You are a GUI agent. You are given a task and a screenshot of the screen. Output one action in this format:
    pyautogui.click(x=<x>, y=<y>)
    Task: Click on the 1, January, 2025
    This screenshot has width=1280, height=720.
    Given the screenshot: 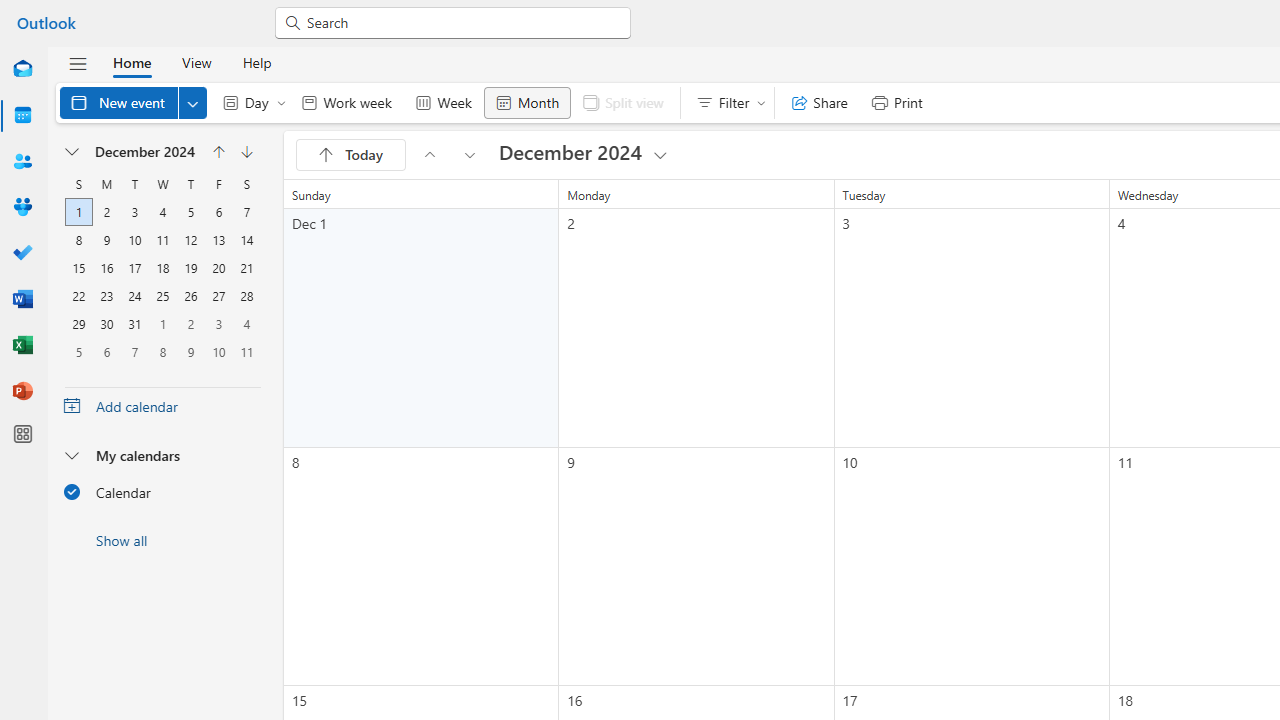 What is the action you would take?
    pyautogui.click(x=163, y=324)
    